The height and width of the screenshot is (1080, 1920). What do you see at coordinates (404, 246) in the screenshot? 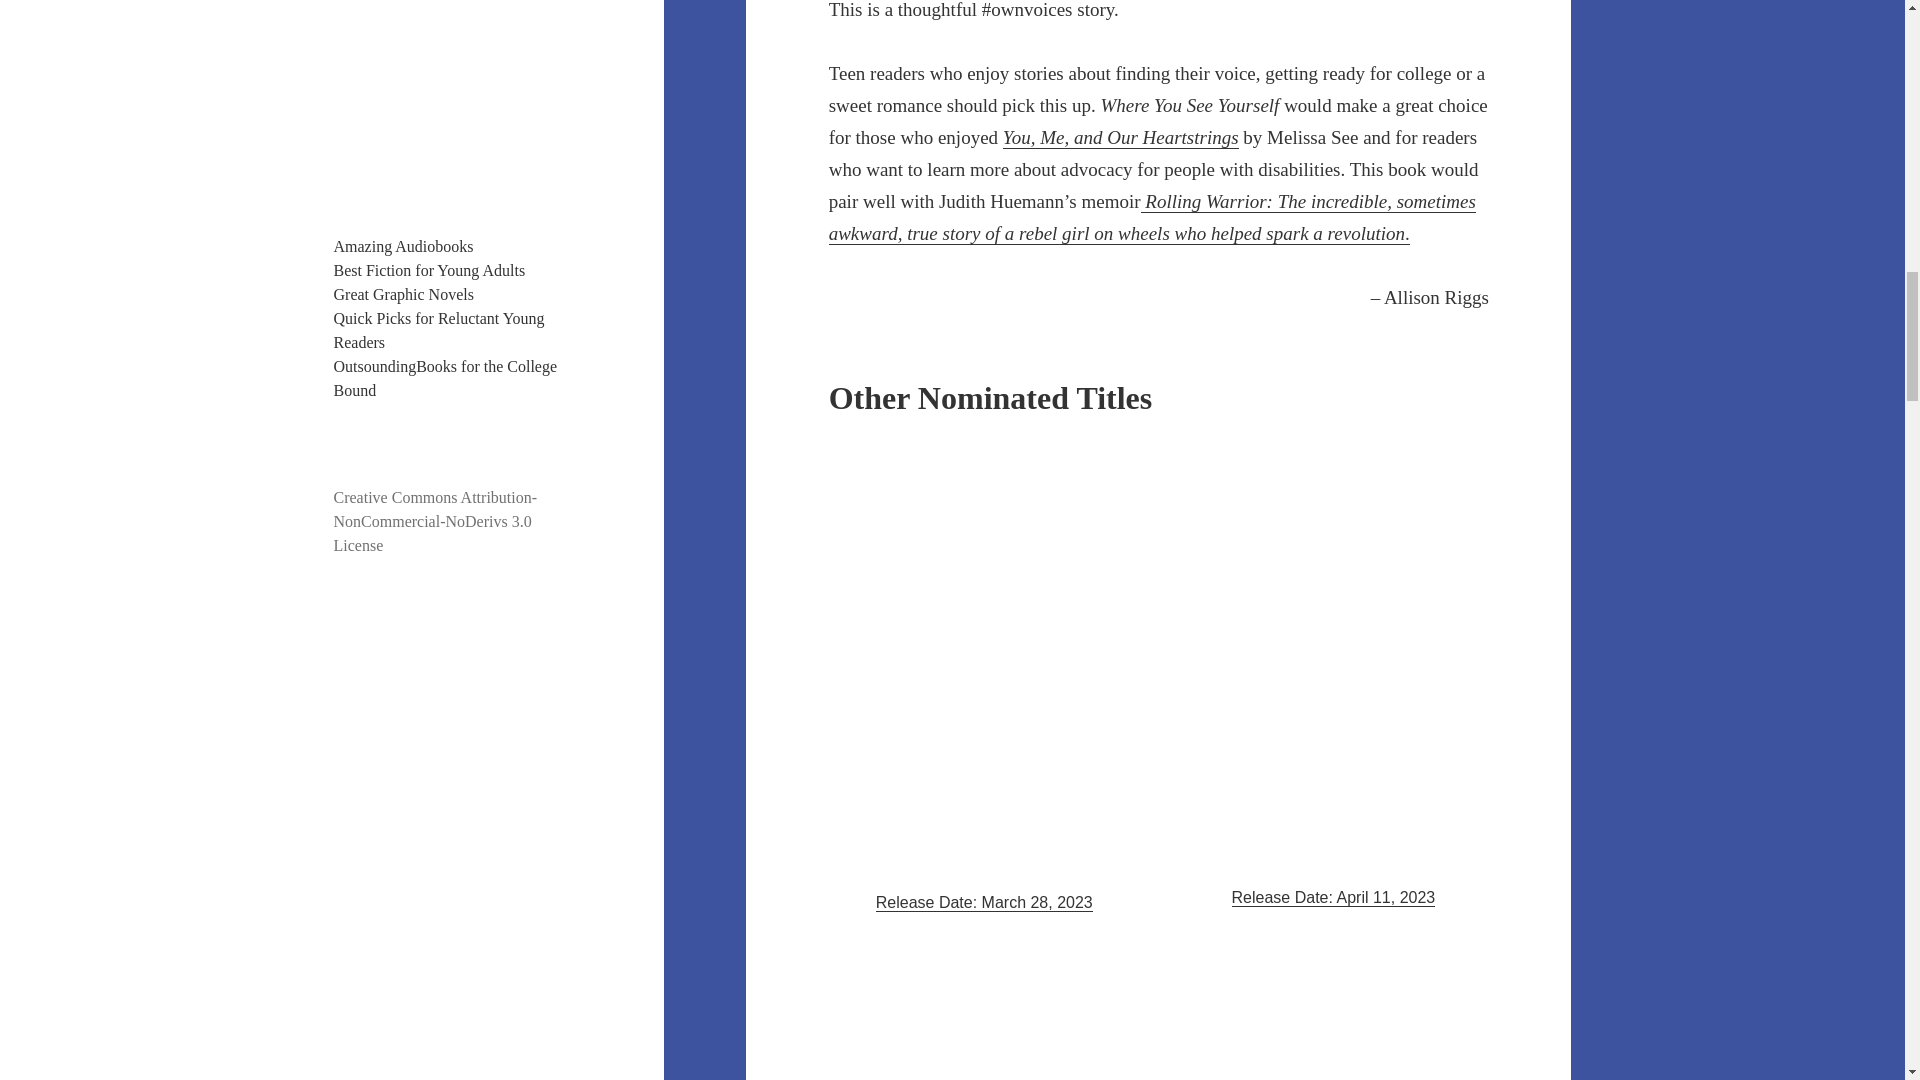
I see `Amazing Audiobooks` at bounding box center [404, 246].